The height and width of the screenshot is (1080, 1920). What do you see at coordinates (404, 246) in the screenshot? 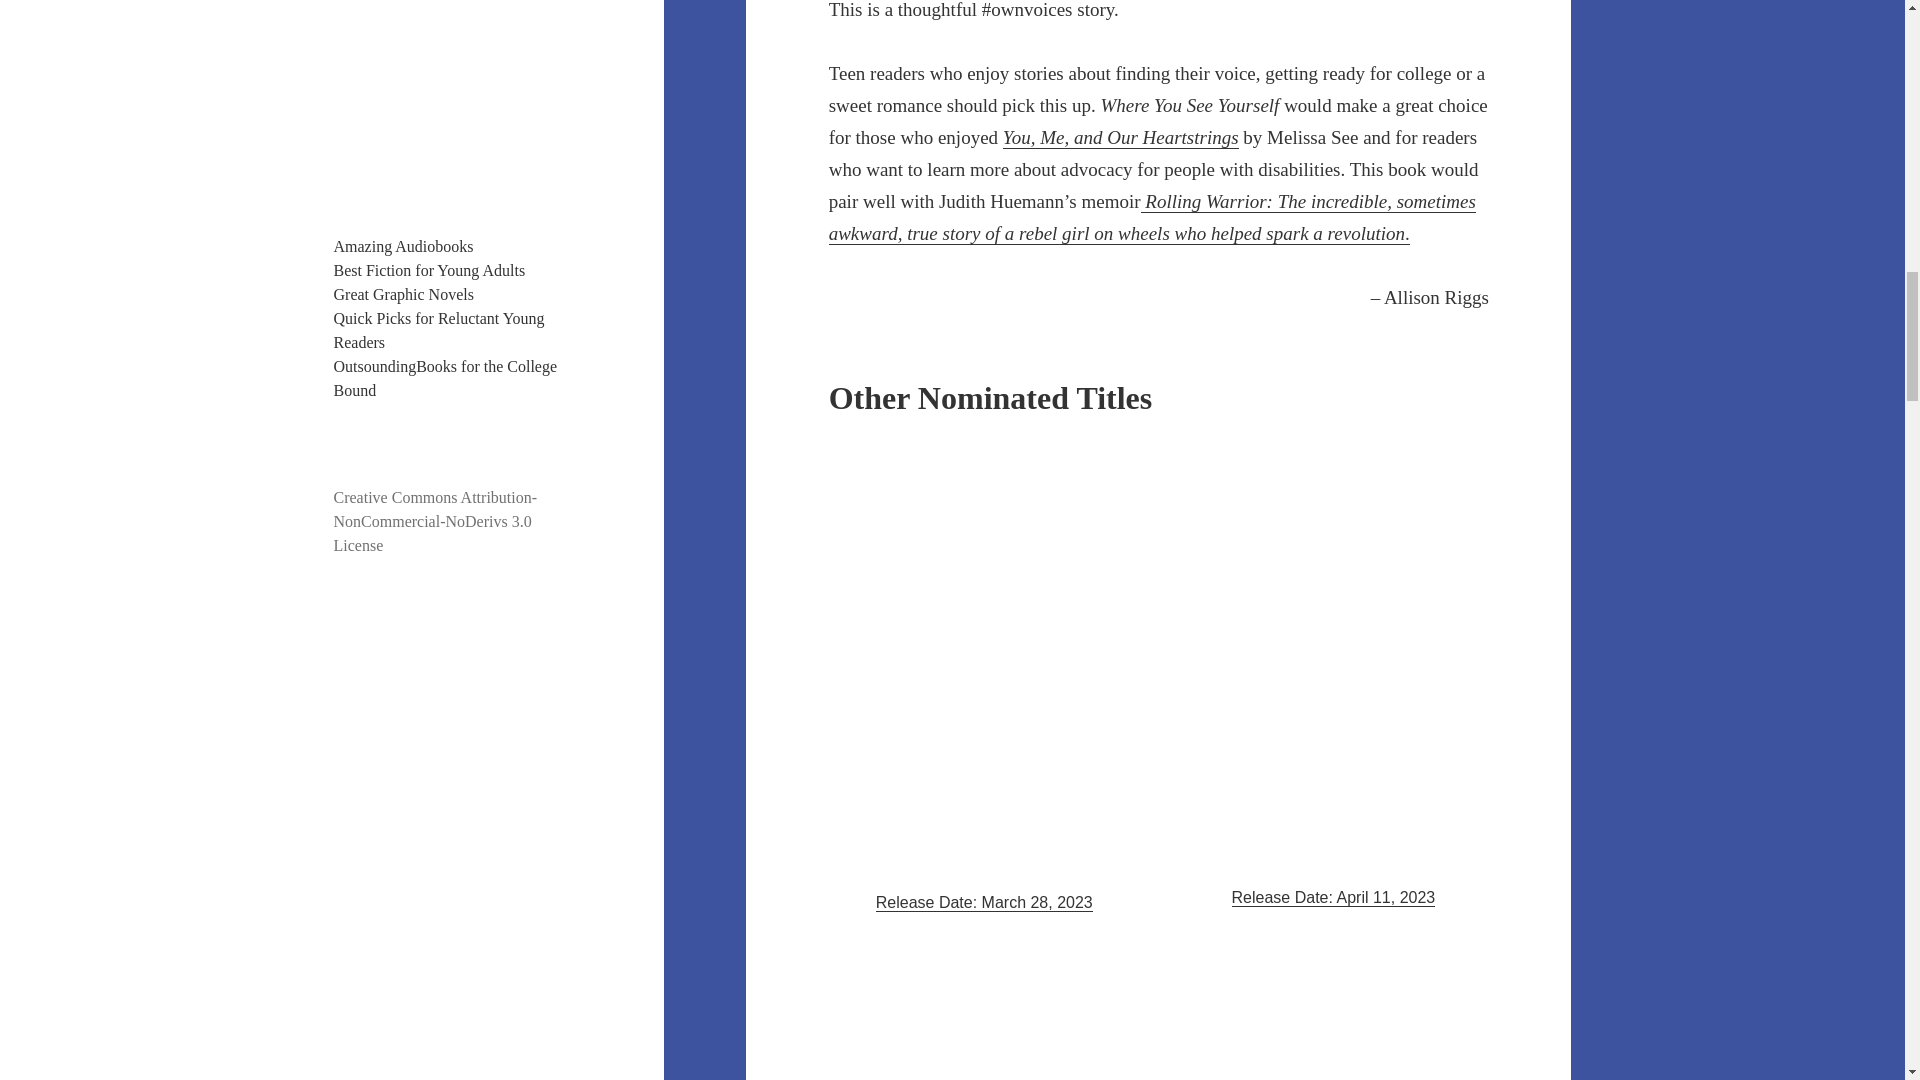
I see `Amazing Audiobooks` at bounding box center [404, 246].